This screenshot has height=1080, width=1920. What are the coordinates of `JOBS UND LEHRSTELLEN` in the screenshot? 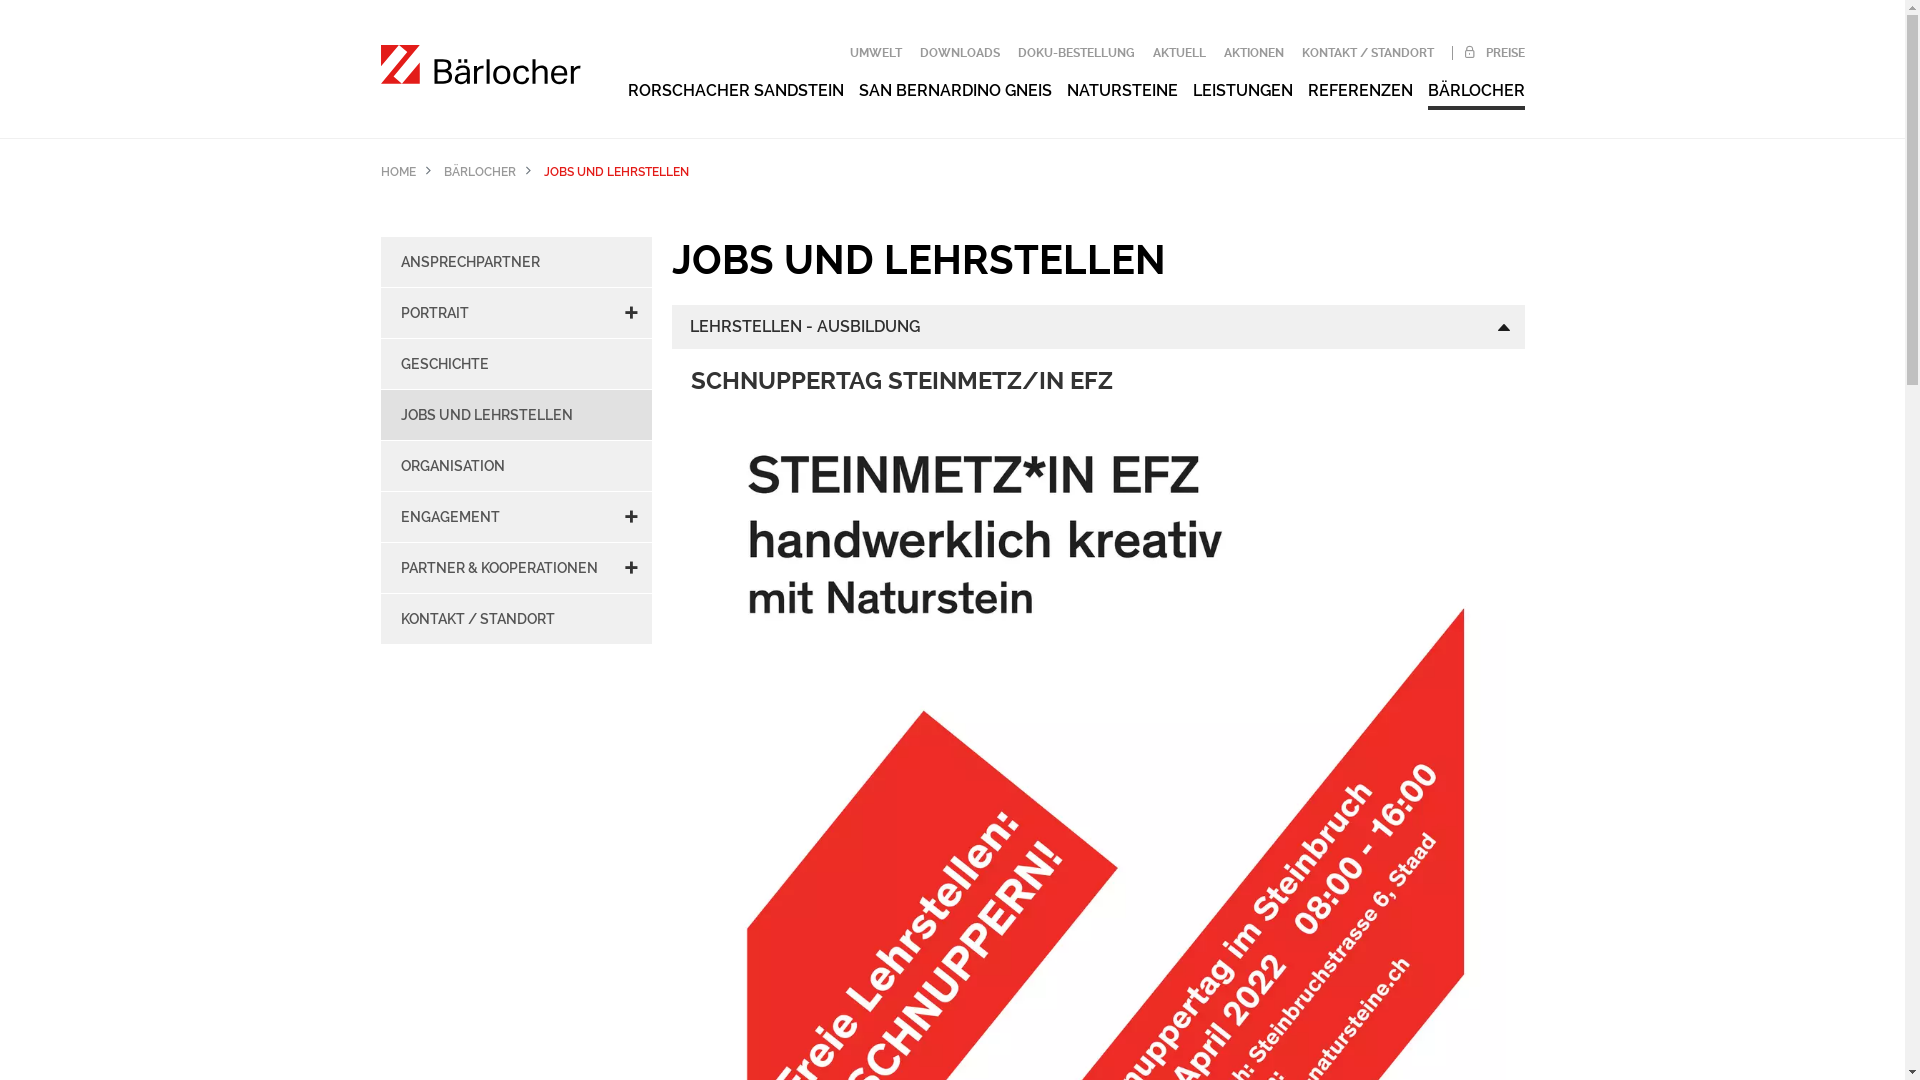 It's located at (616, 172).